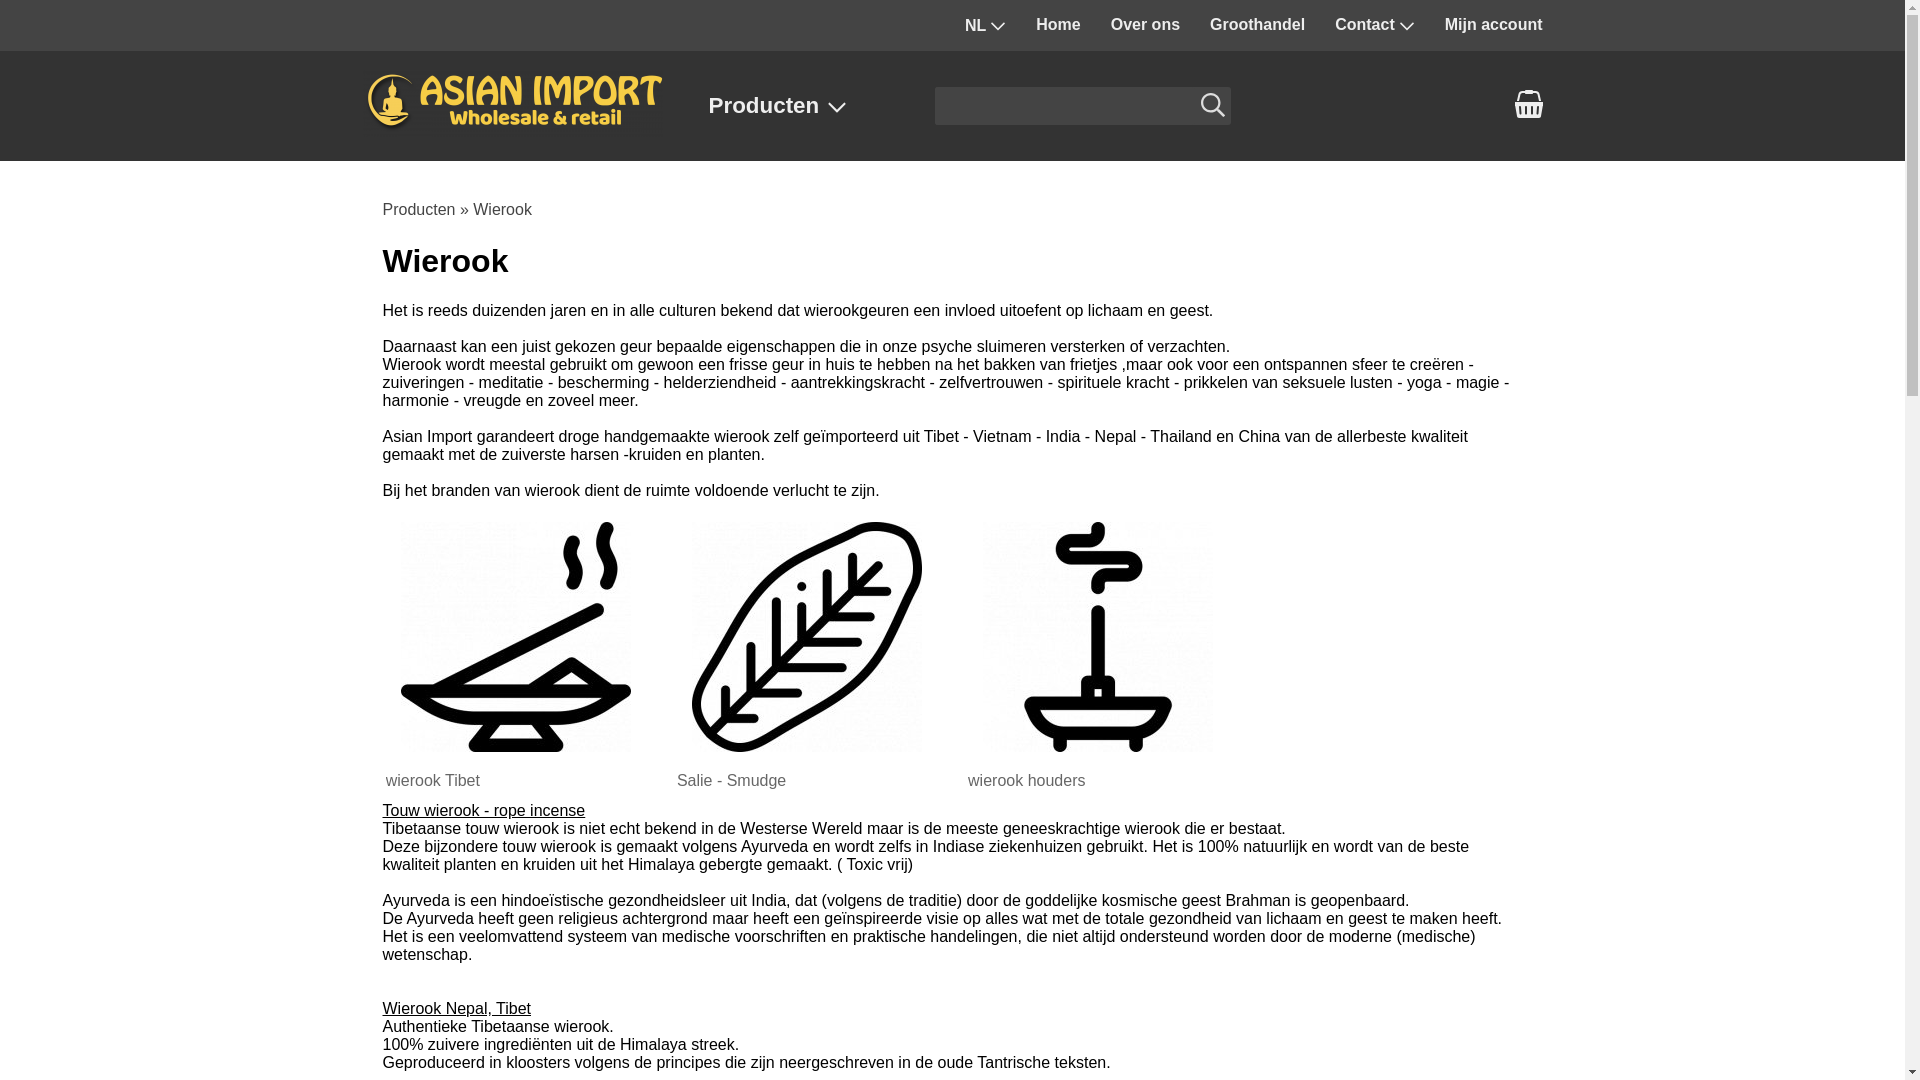  Describe the element at coordinates (418, 210) in the screenshot. I see `Producten` at that location.